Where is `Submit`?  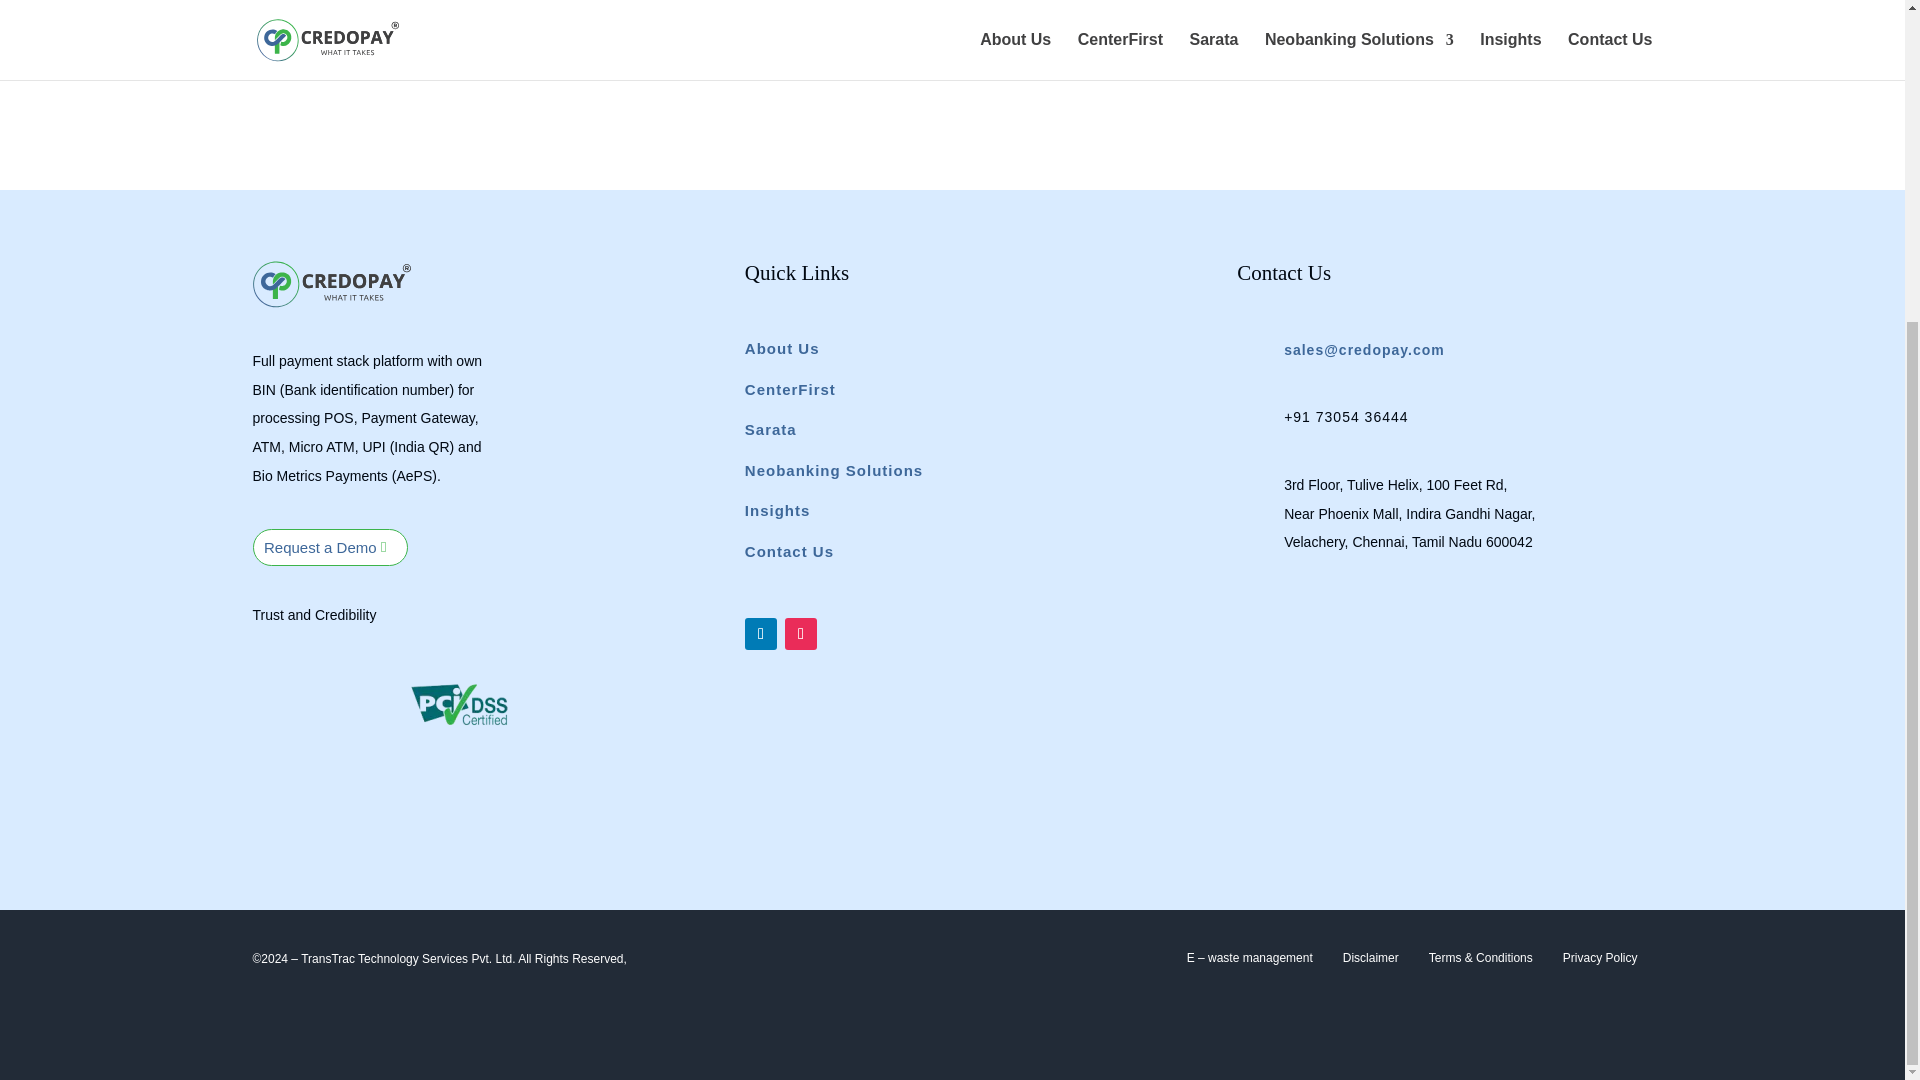
Submit is located at coordinates (1610, 22).